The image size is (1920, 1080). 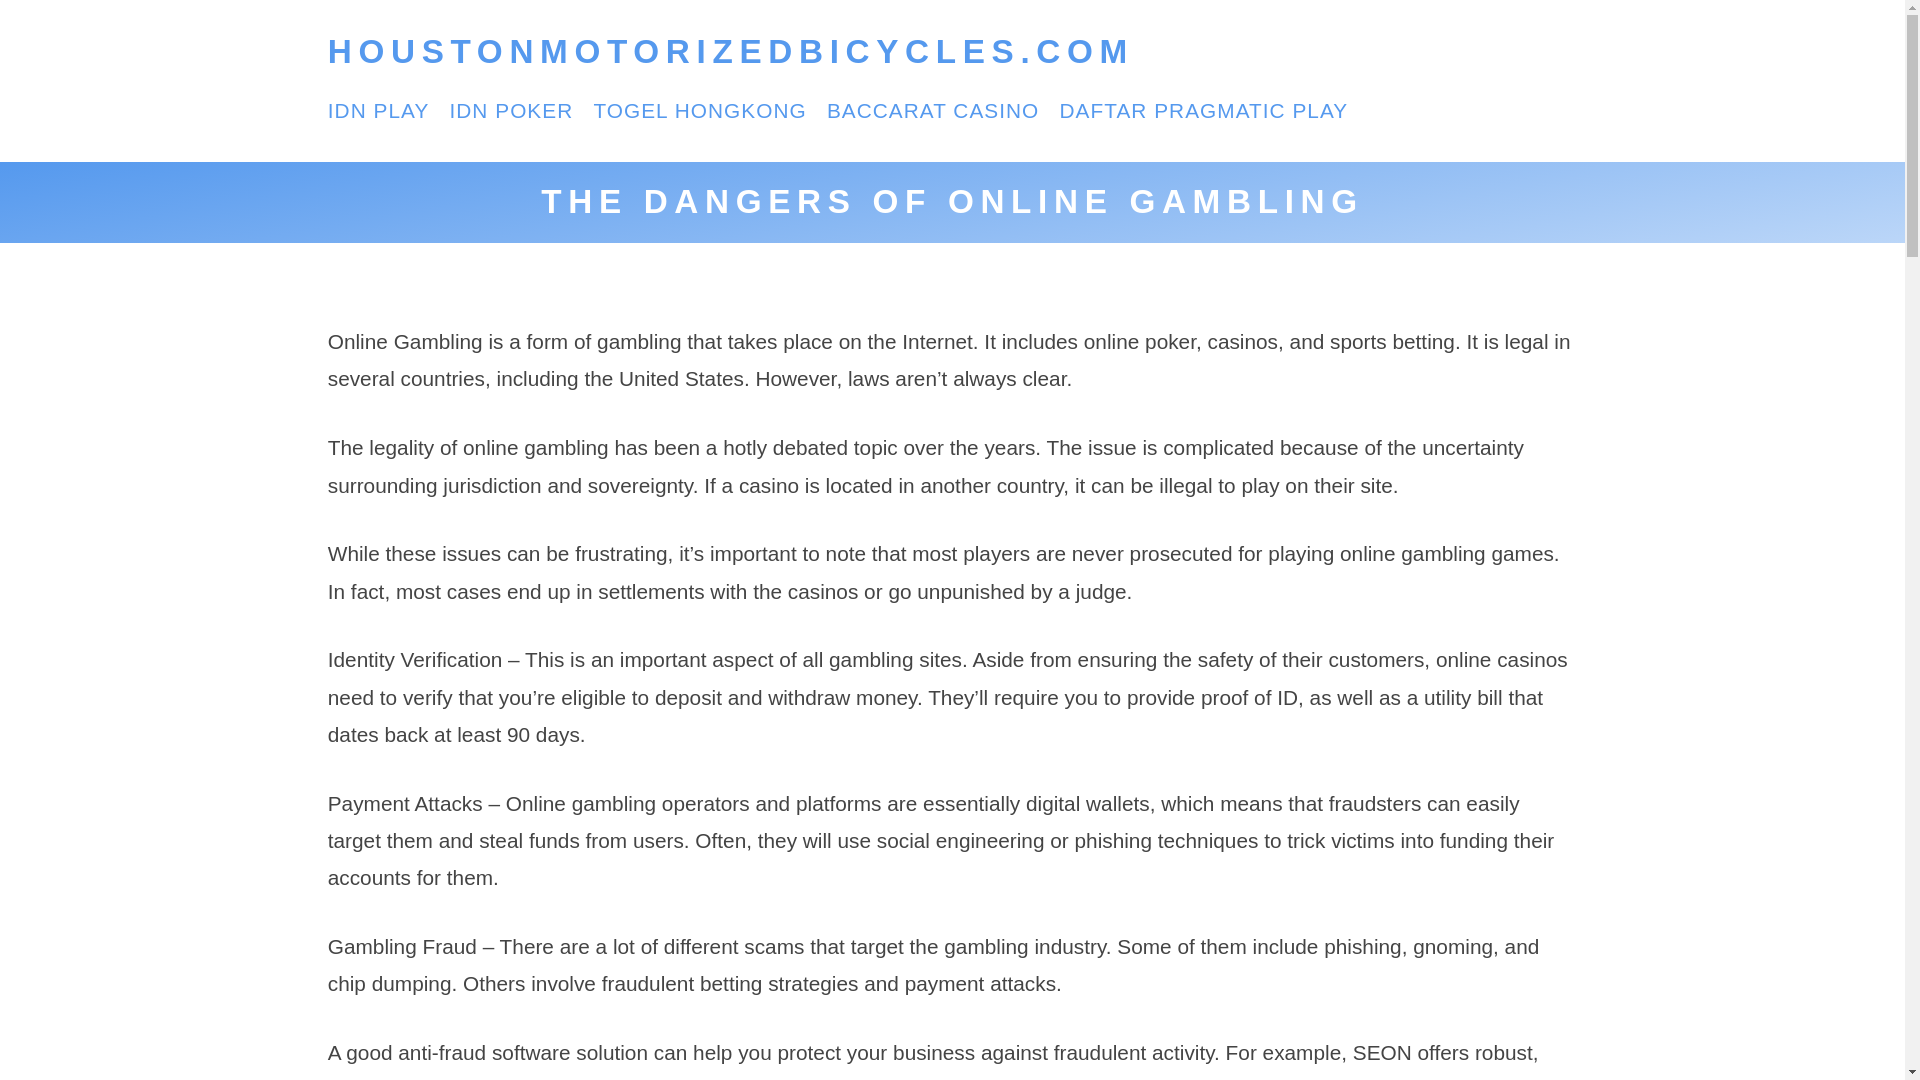 What do you see at coordinates (1203, 110) in the screenshot?
I see `DAFTAR PRAGMATIC PLAY` at bounding box center [1203, 110].